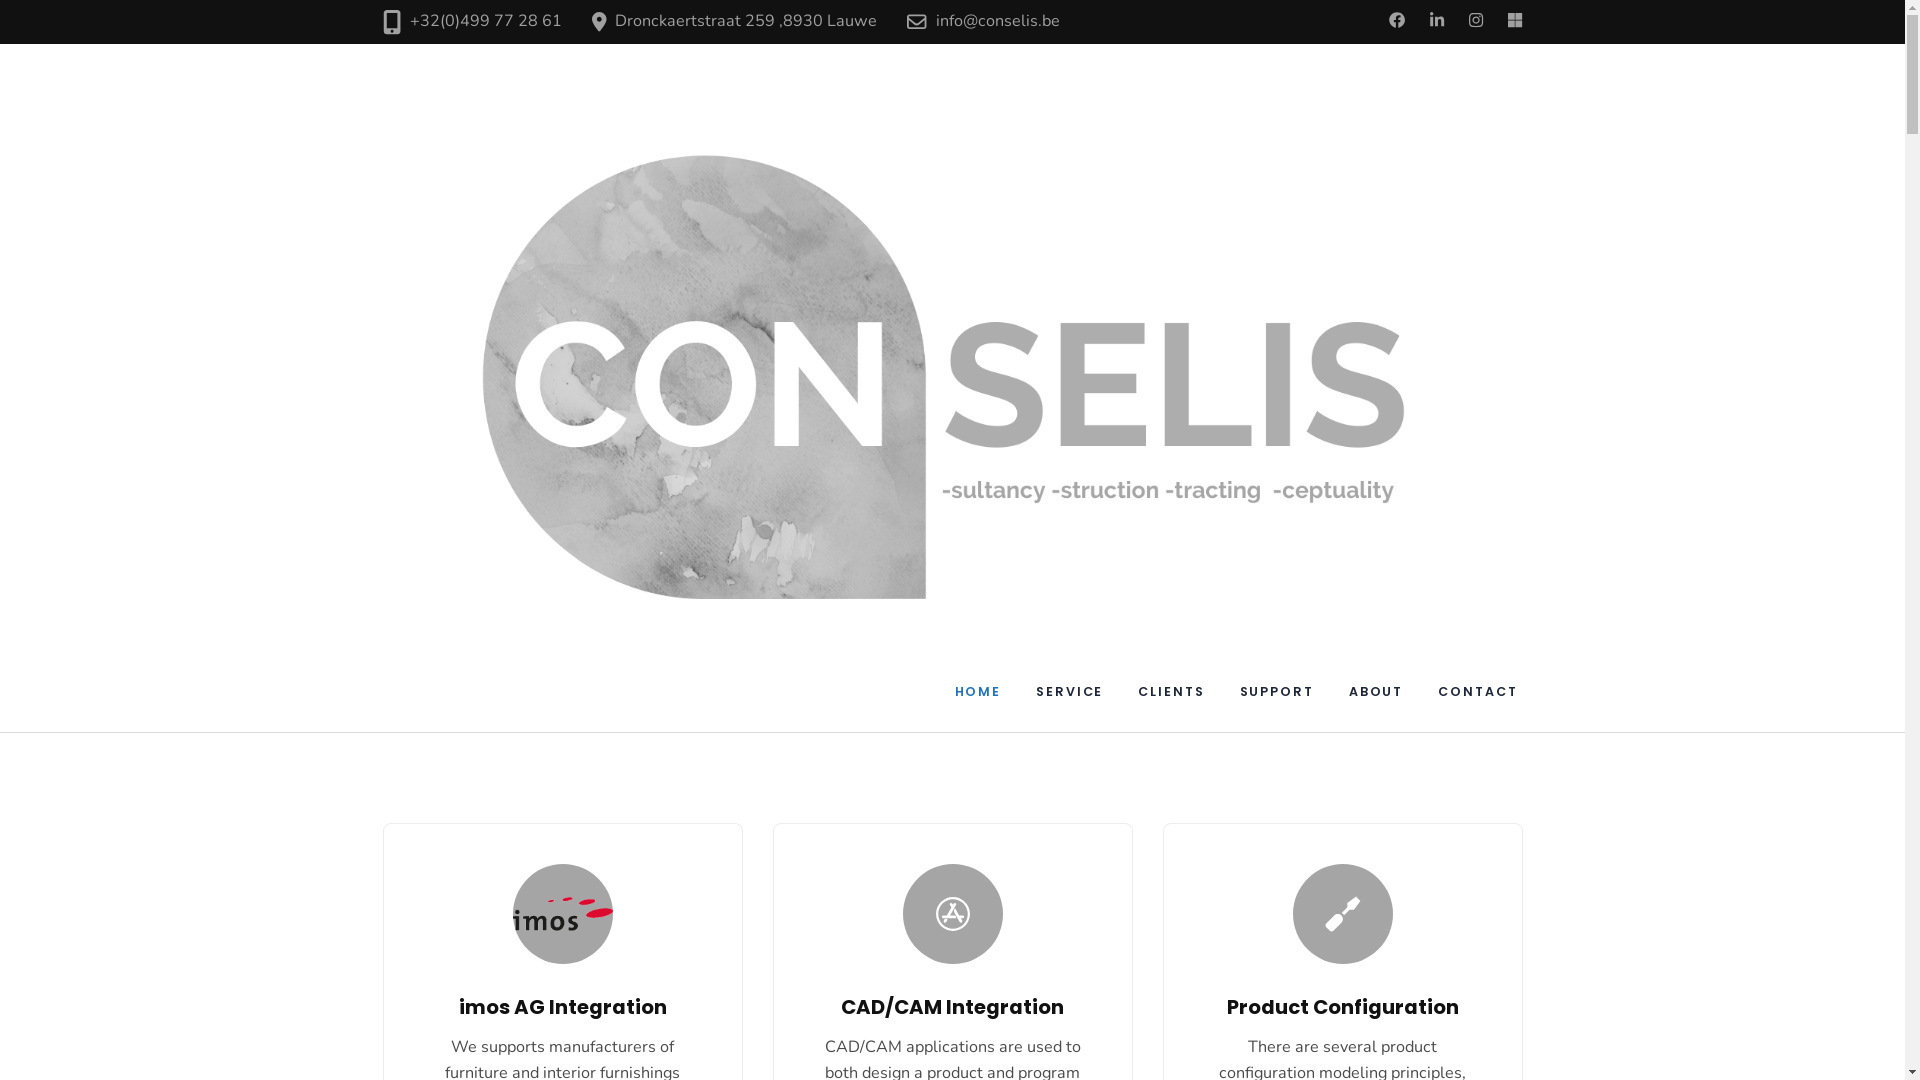  I want to click on +32(0)499 77 28 61, so click(486, 21).